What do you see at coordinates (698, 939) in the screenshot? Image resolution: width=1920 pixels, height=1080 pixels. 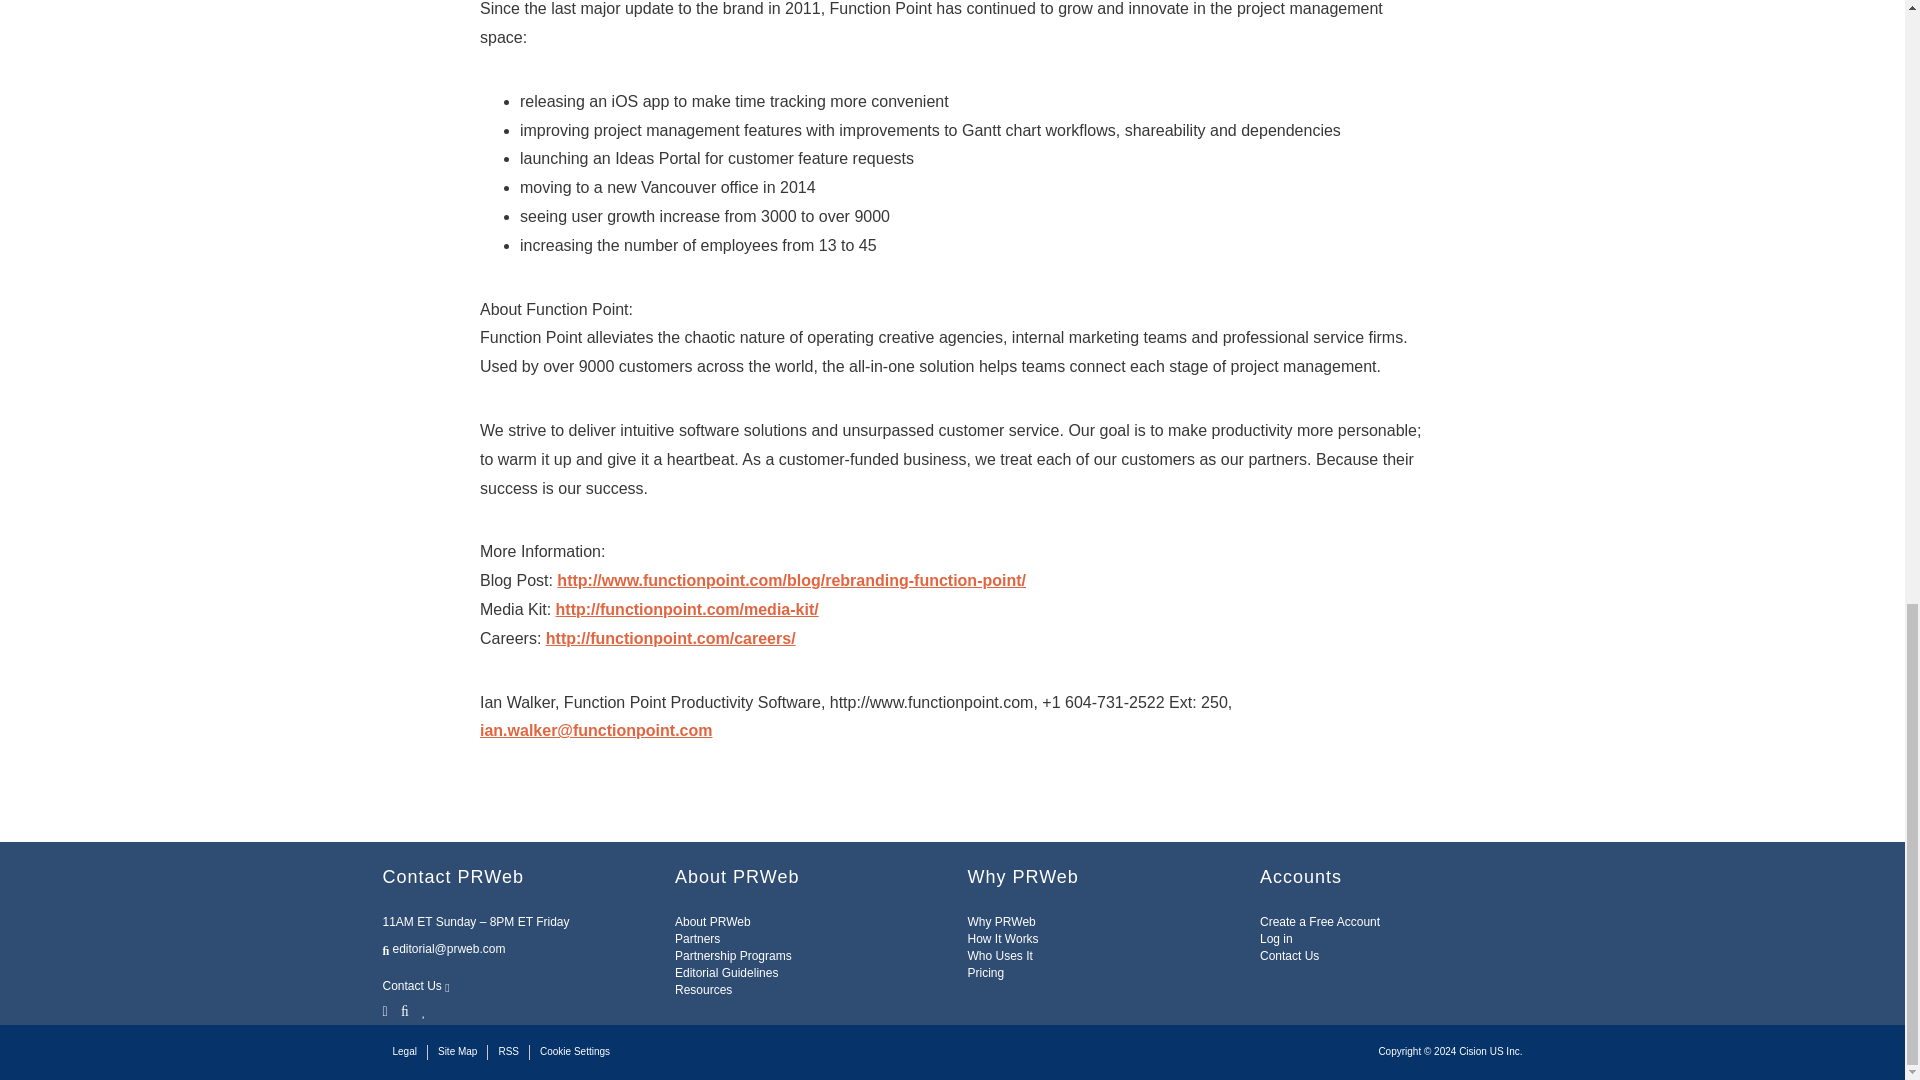 I see `Partners` at bounding box center [698, 939].